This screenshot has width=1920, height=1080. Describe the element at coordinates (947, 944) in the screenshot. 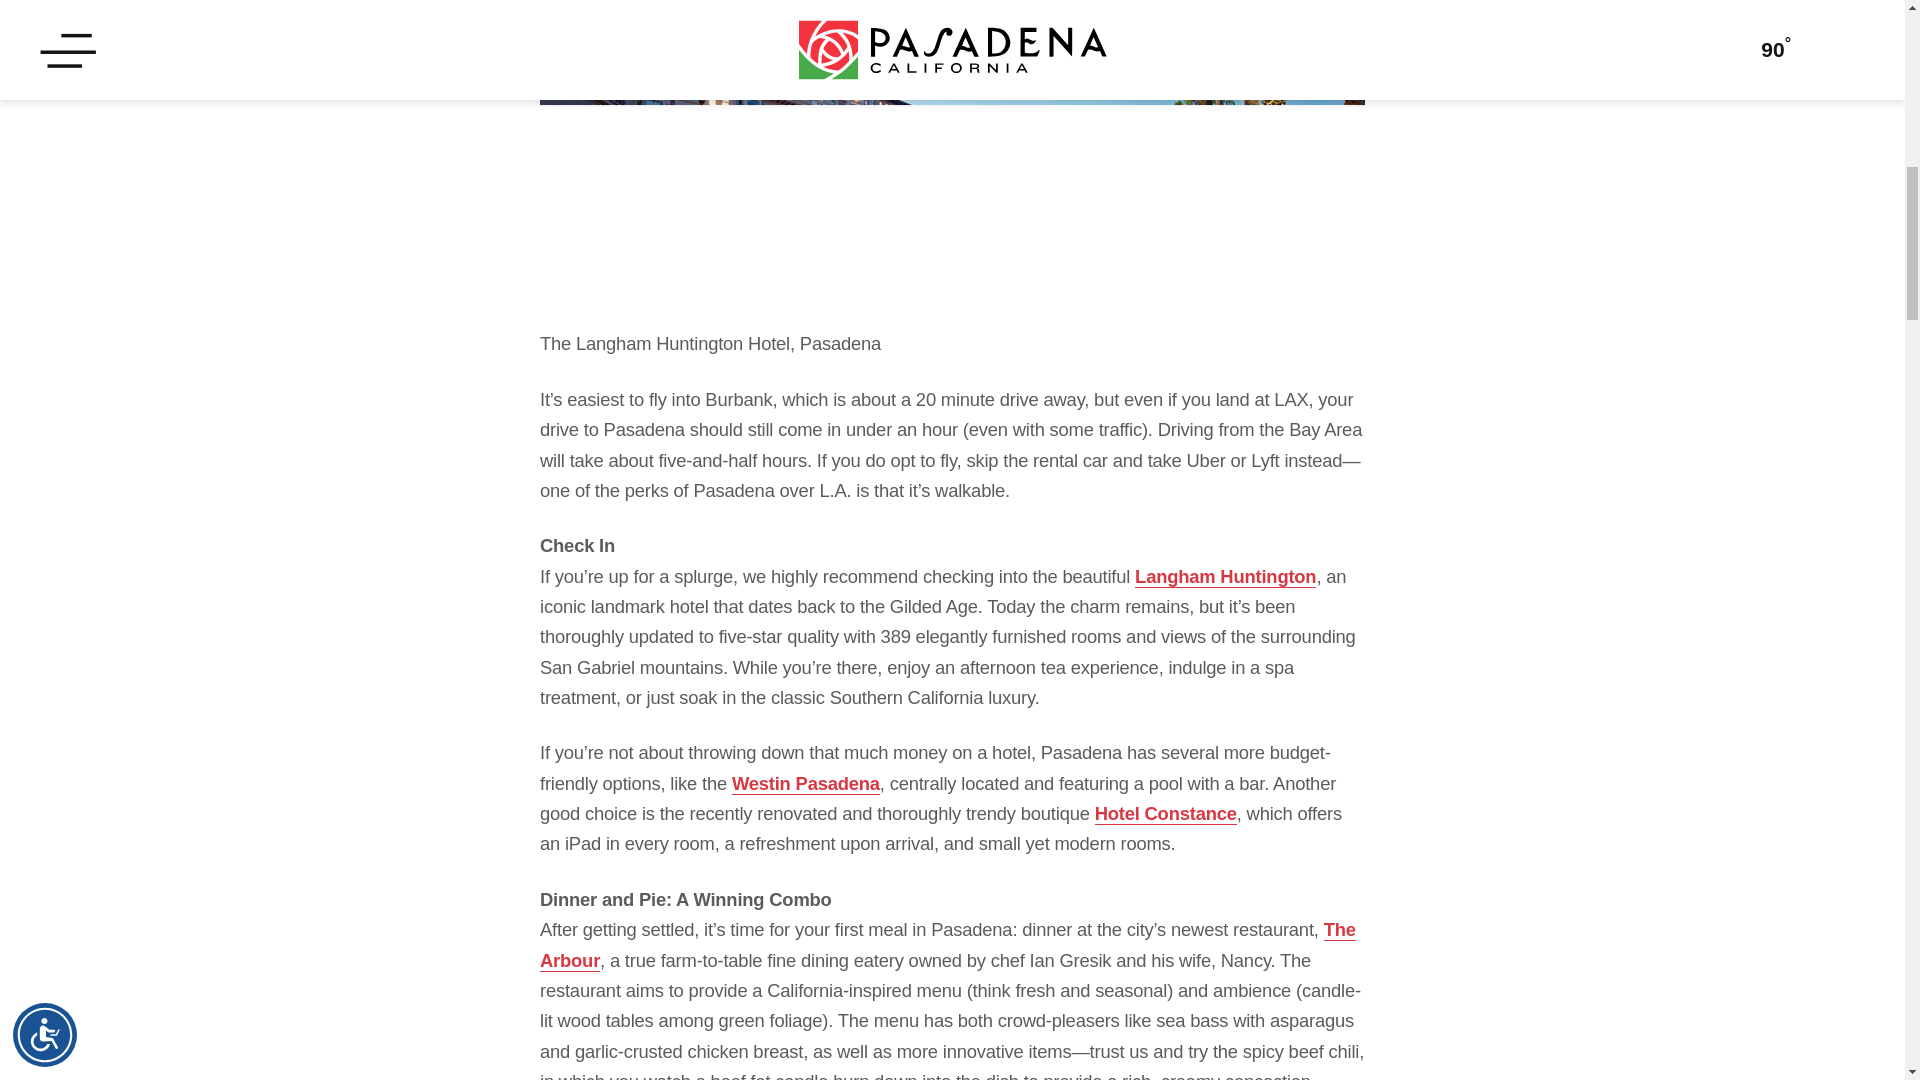

I see `The Arbour` at that location.